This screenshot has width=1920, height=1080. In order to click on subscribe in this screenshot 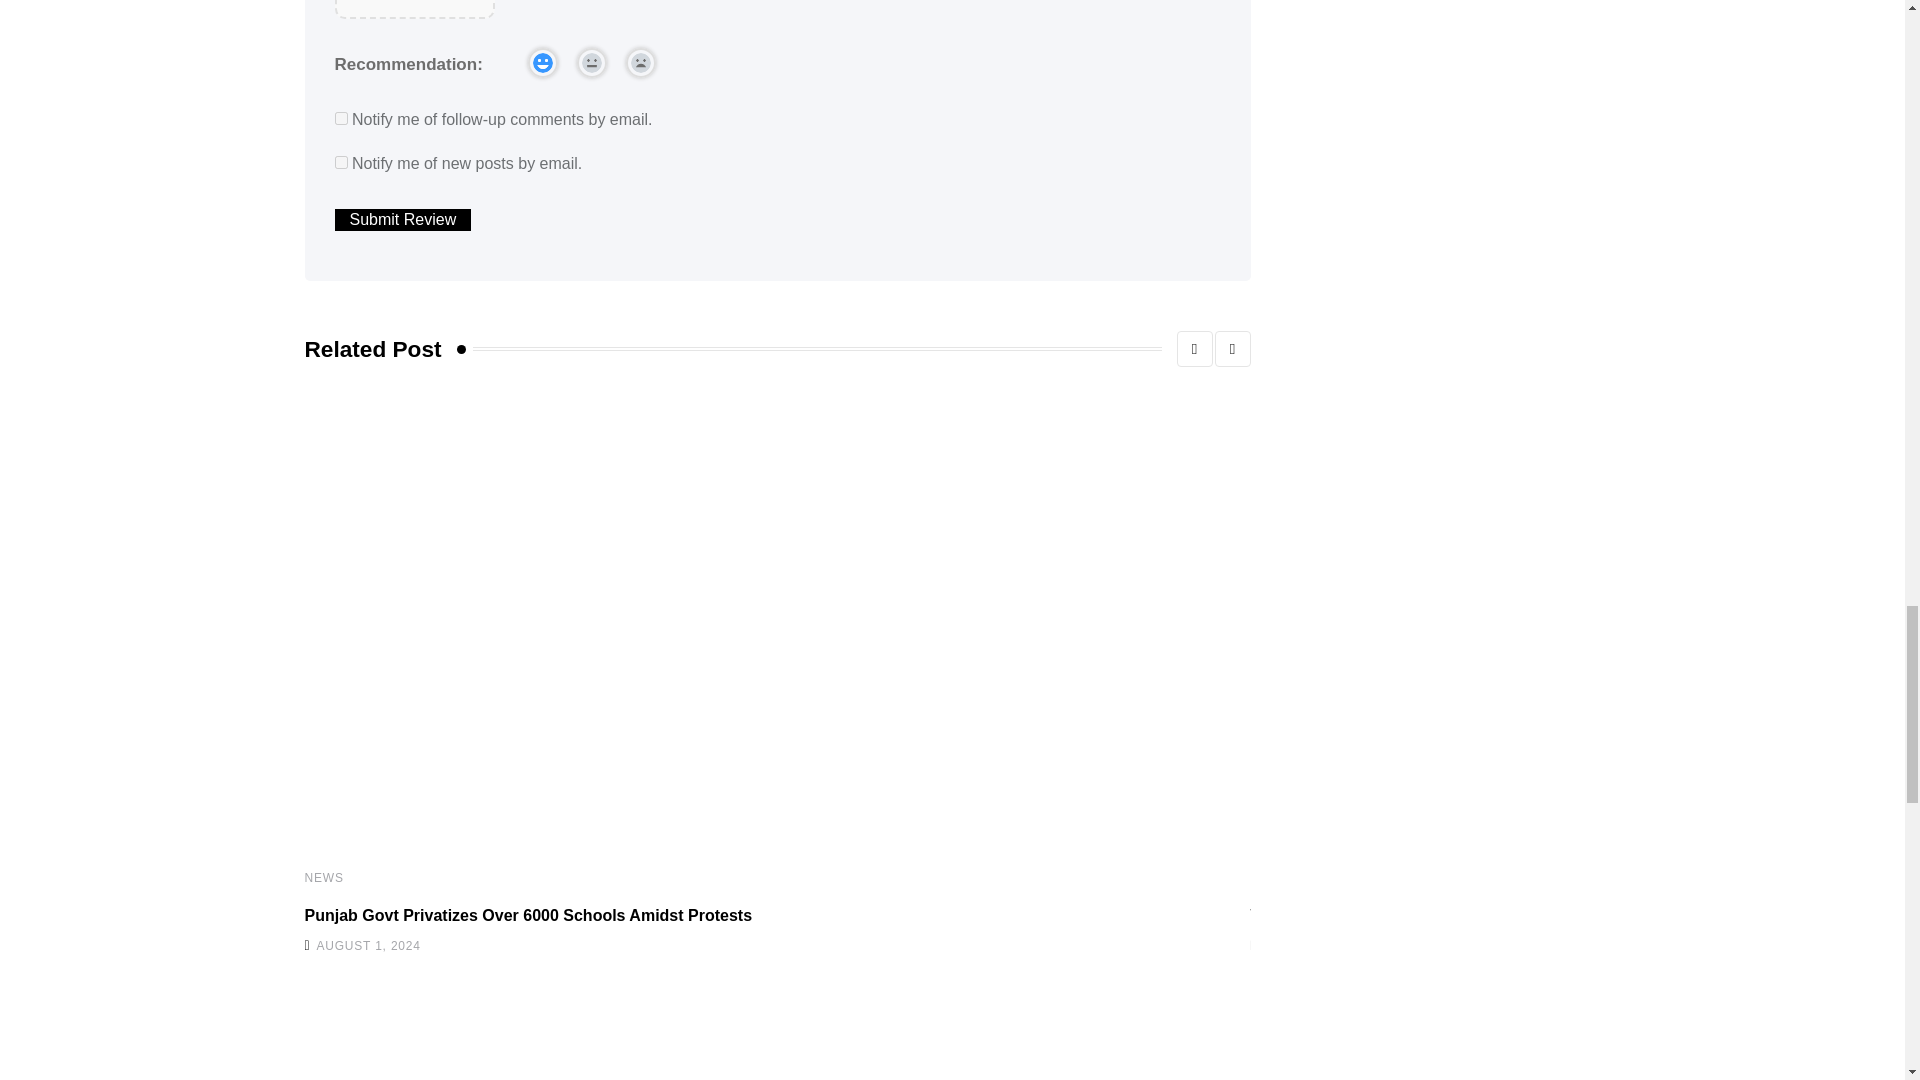, I will do `click(340, 118)`.